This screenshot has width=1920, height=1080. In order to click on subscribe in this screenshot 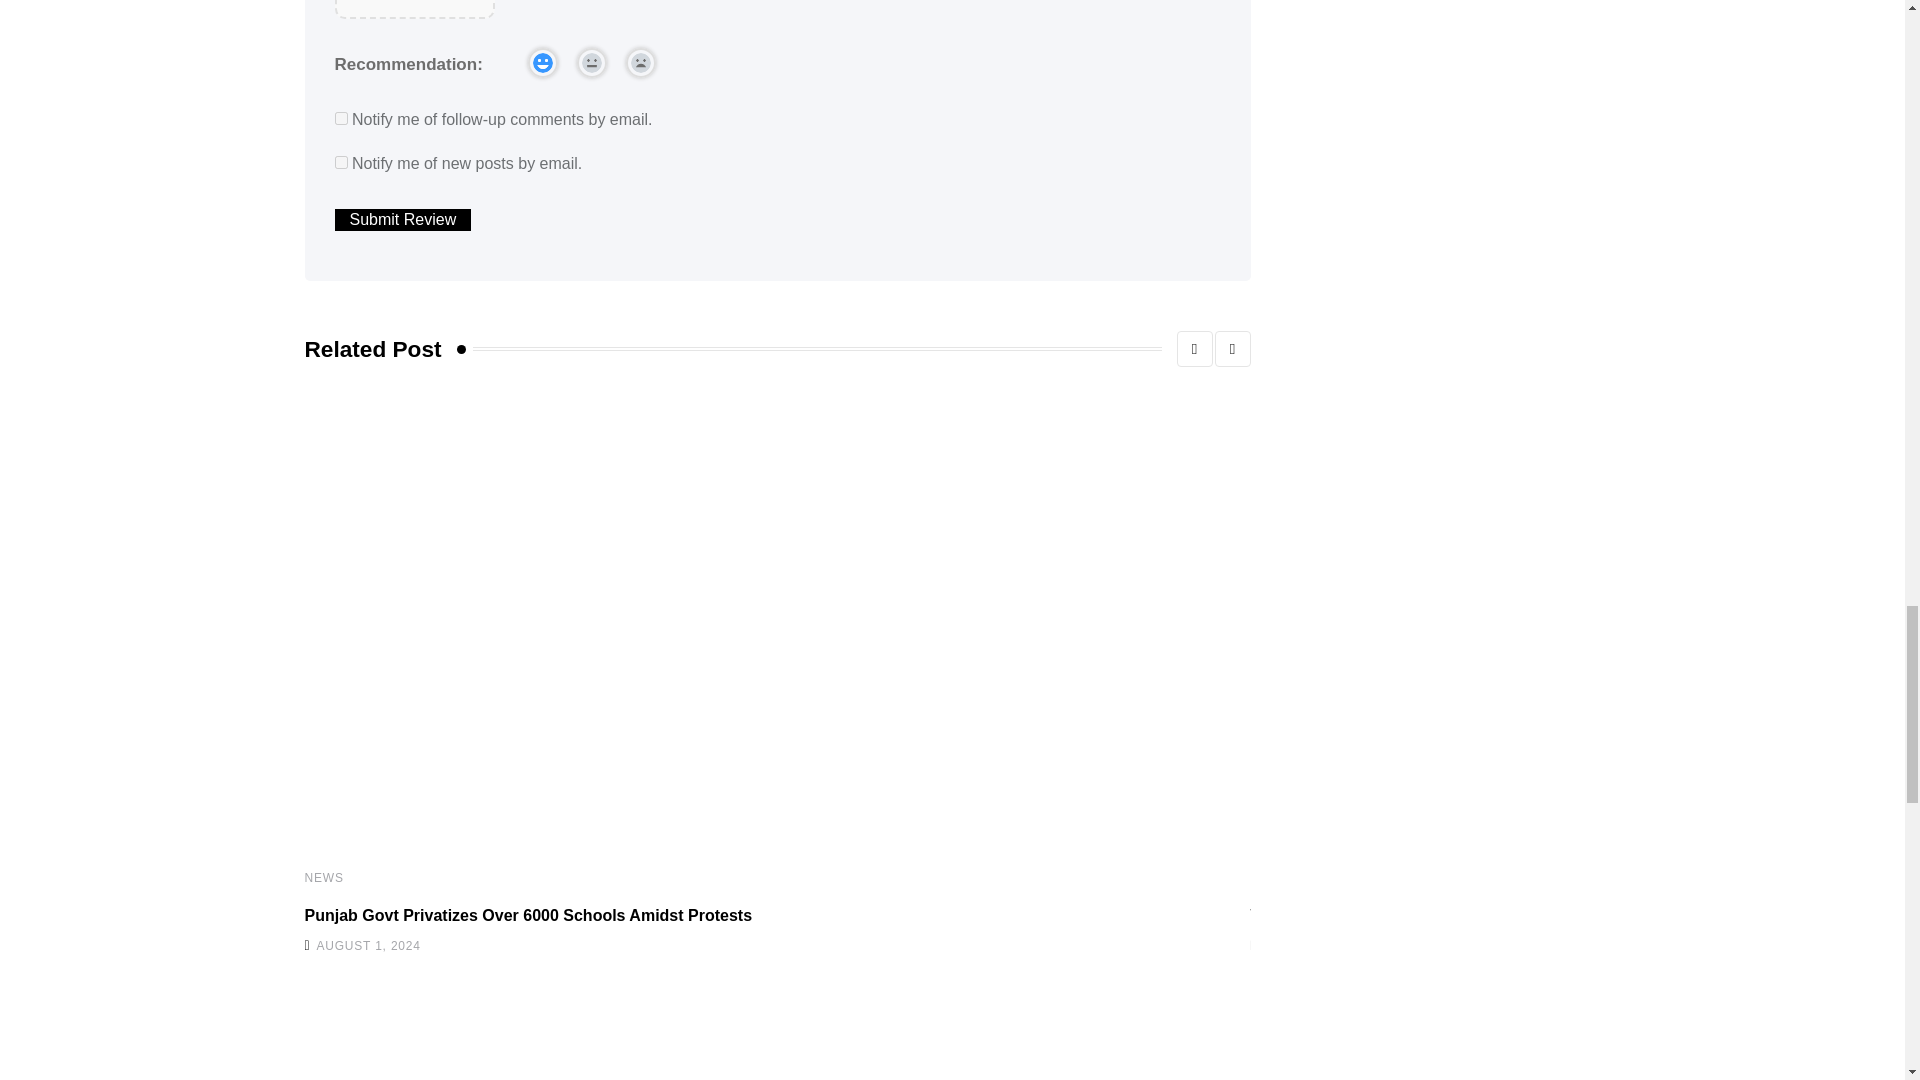, I will do `click(340, 118)`.